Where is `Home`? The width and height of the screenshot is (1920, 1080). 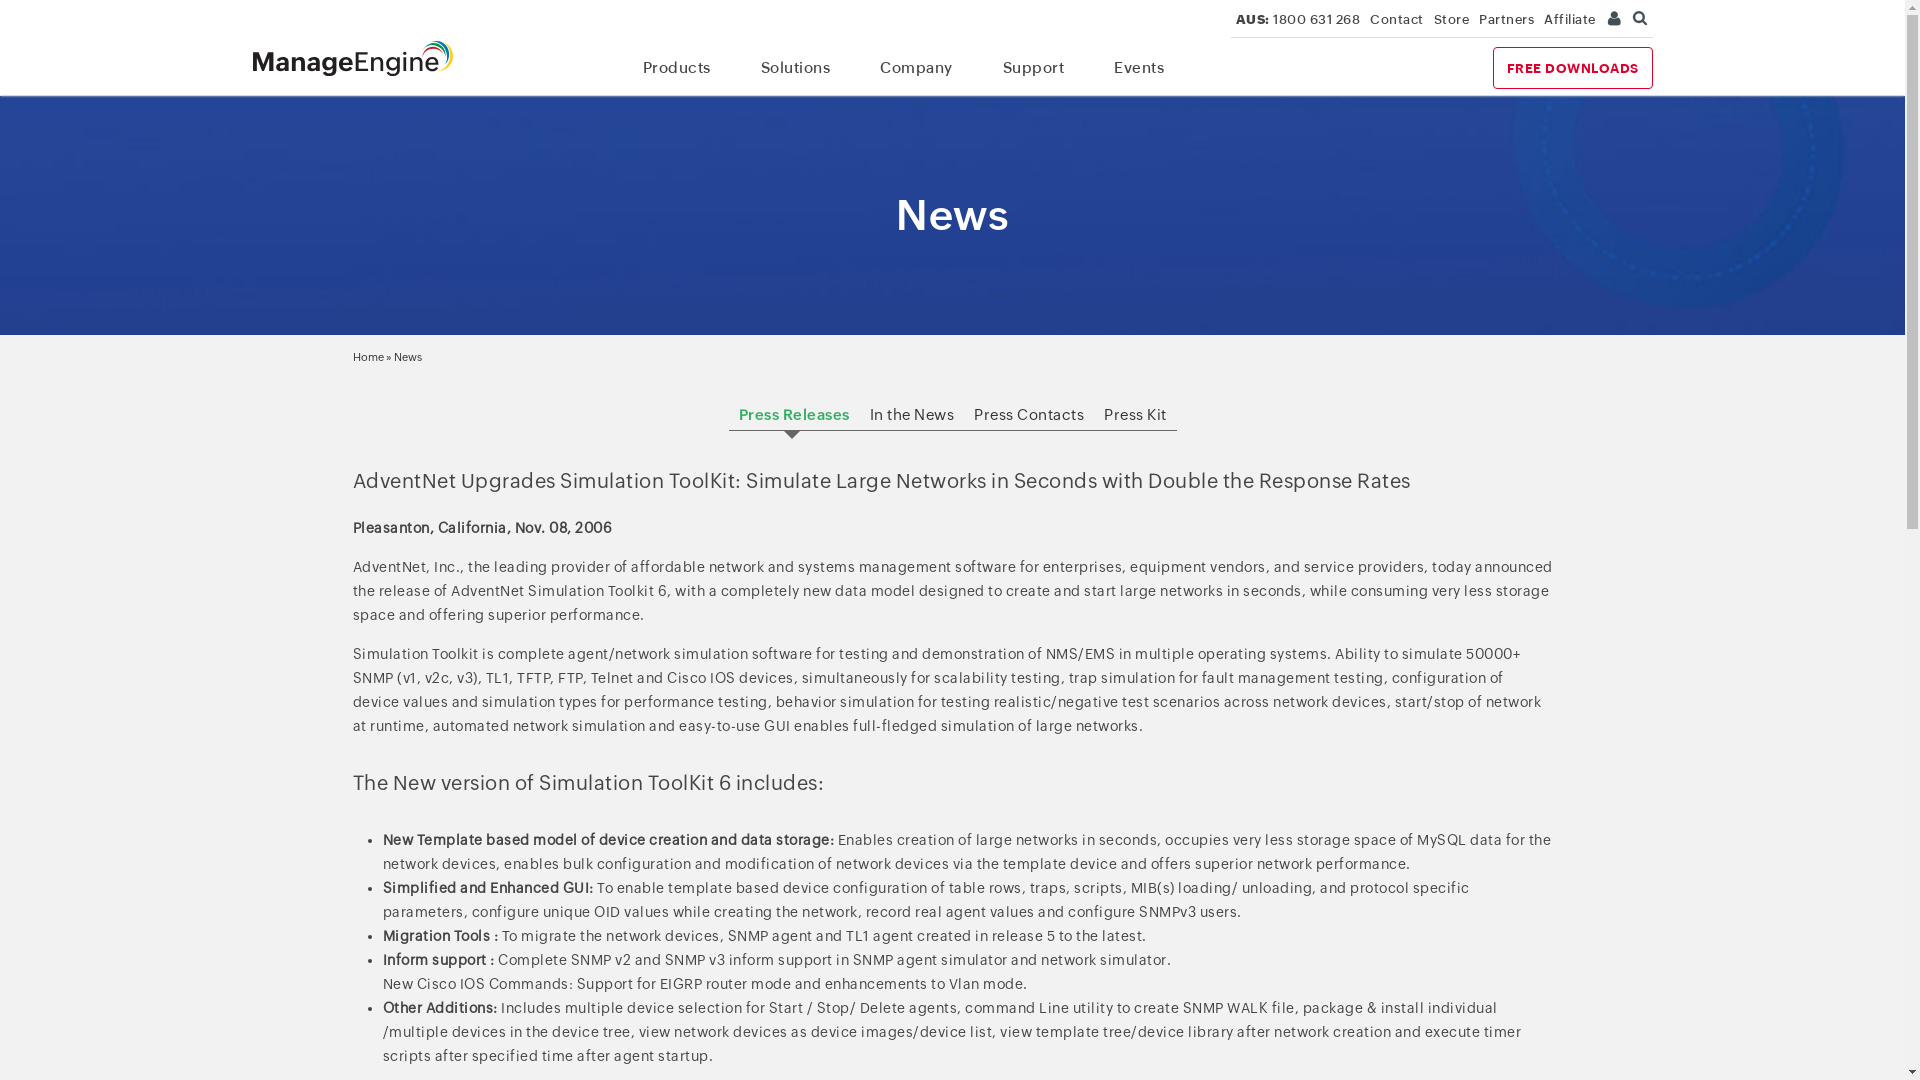
Home is located at coordinates (368, 356).